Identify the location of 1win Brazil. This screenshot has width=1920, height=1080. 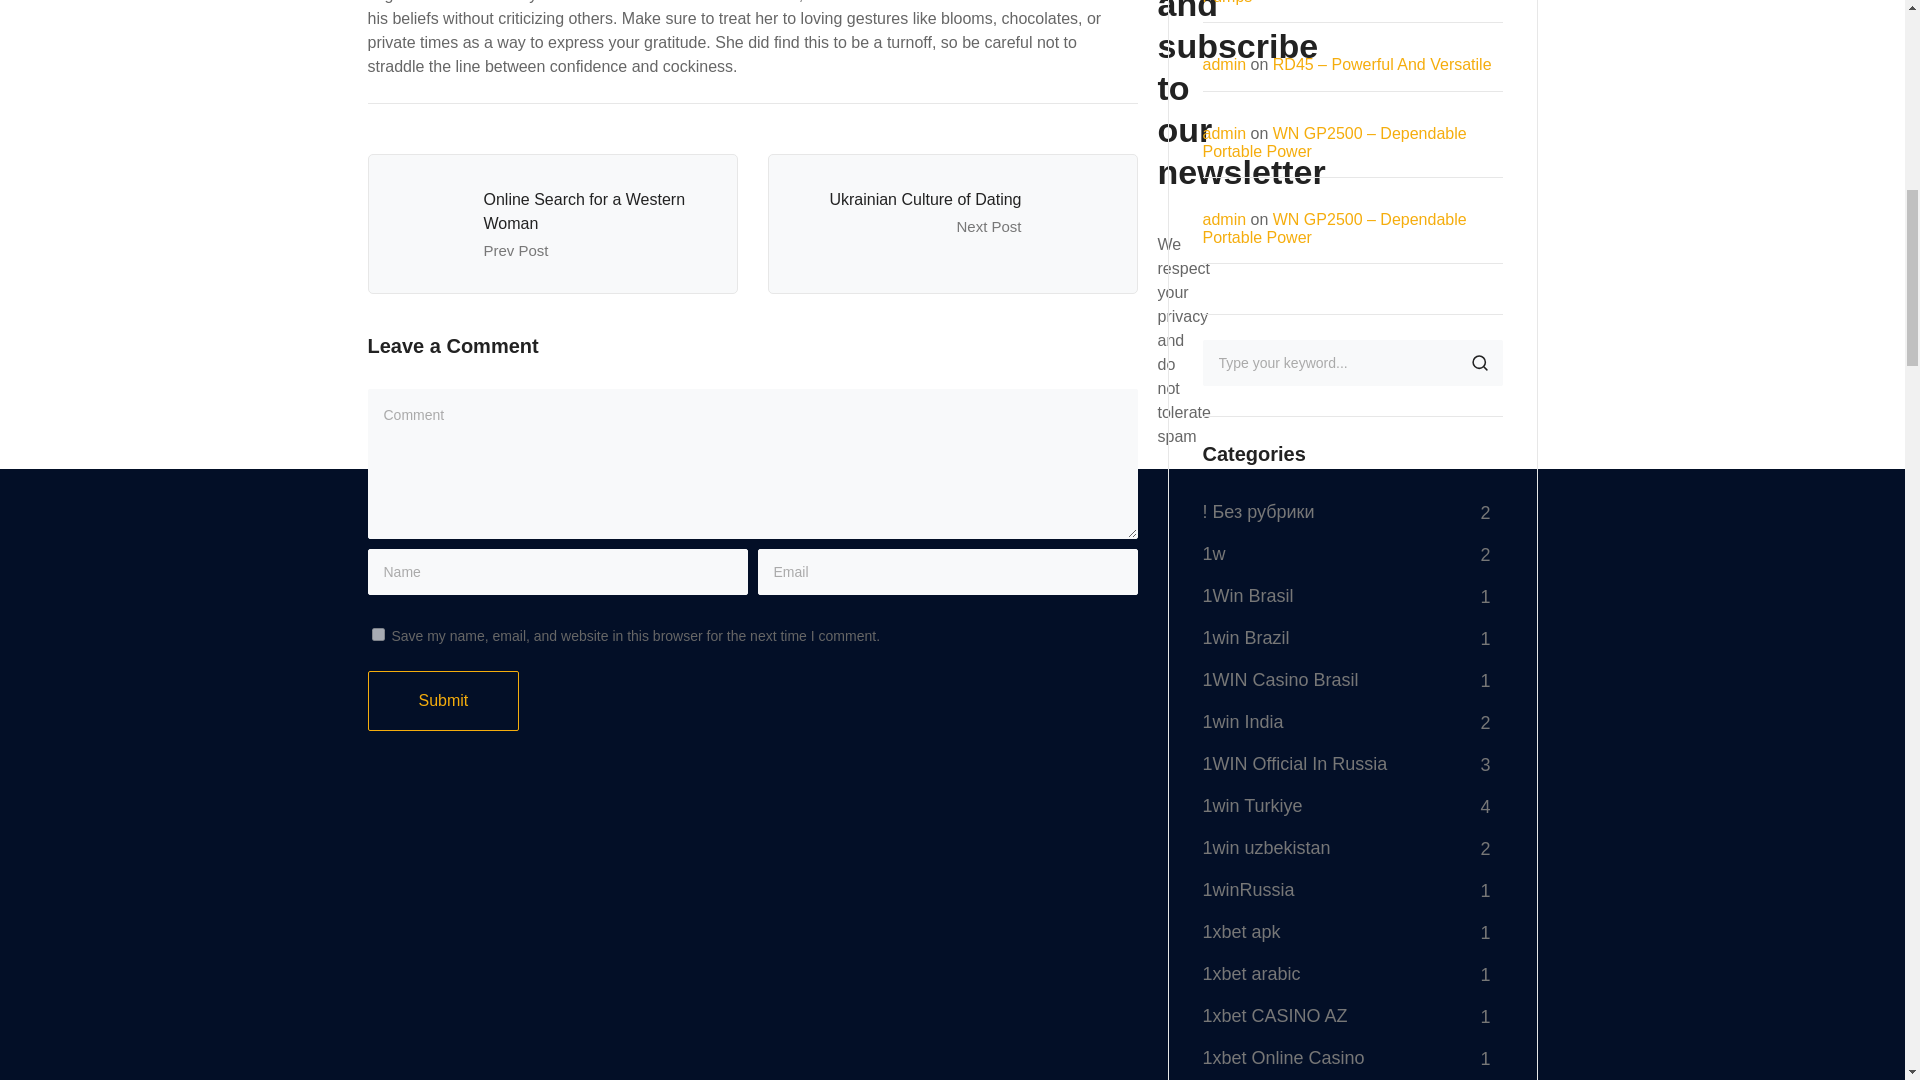
(1244, 637).